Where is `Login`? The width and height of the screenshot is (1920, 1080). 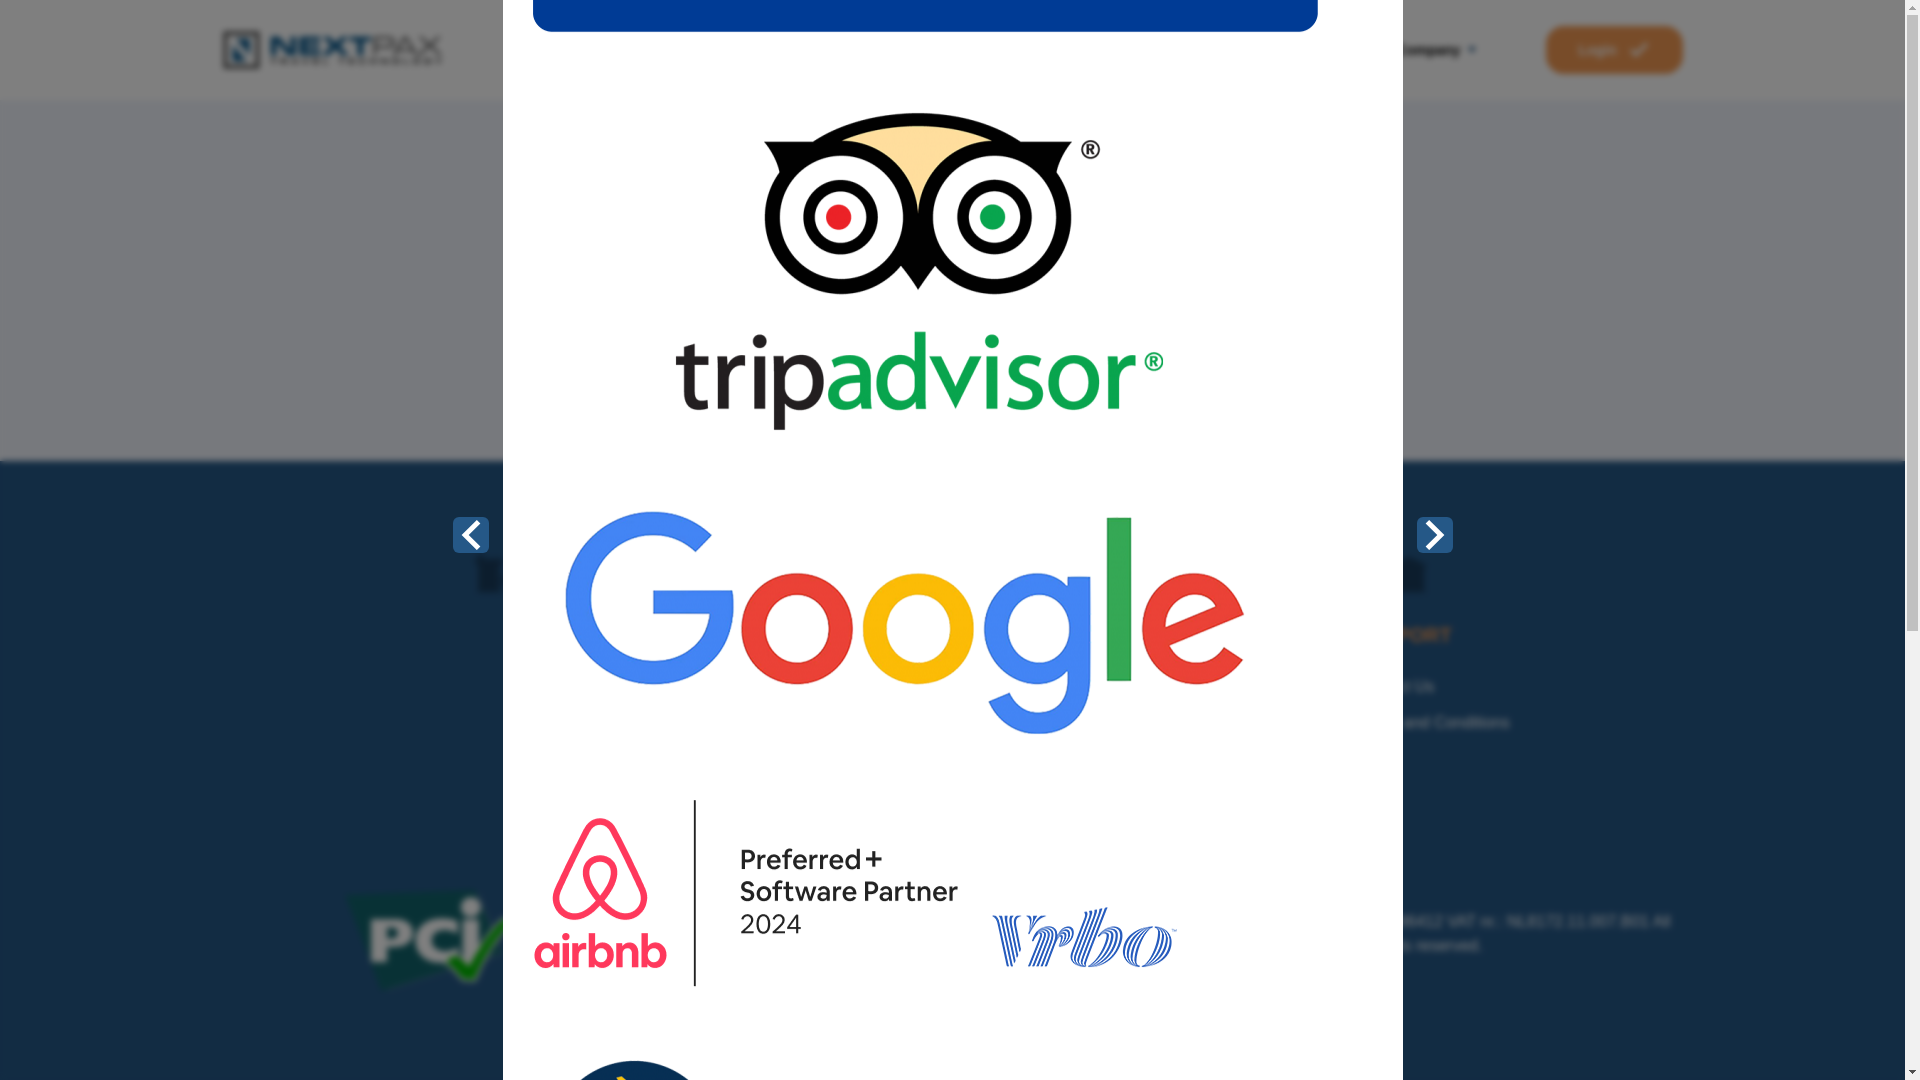 Login is located at coordinates (1613, 50).